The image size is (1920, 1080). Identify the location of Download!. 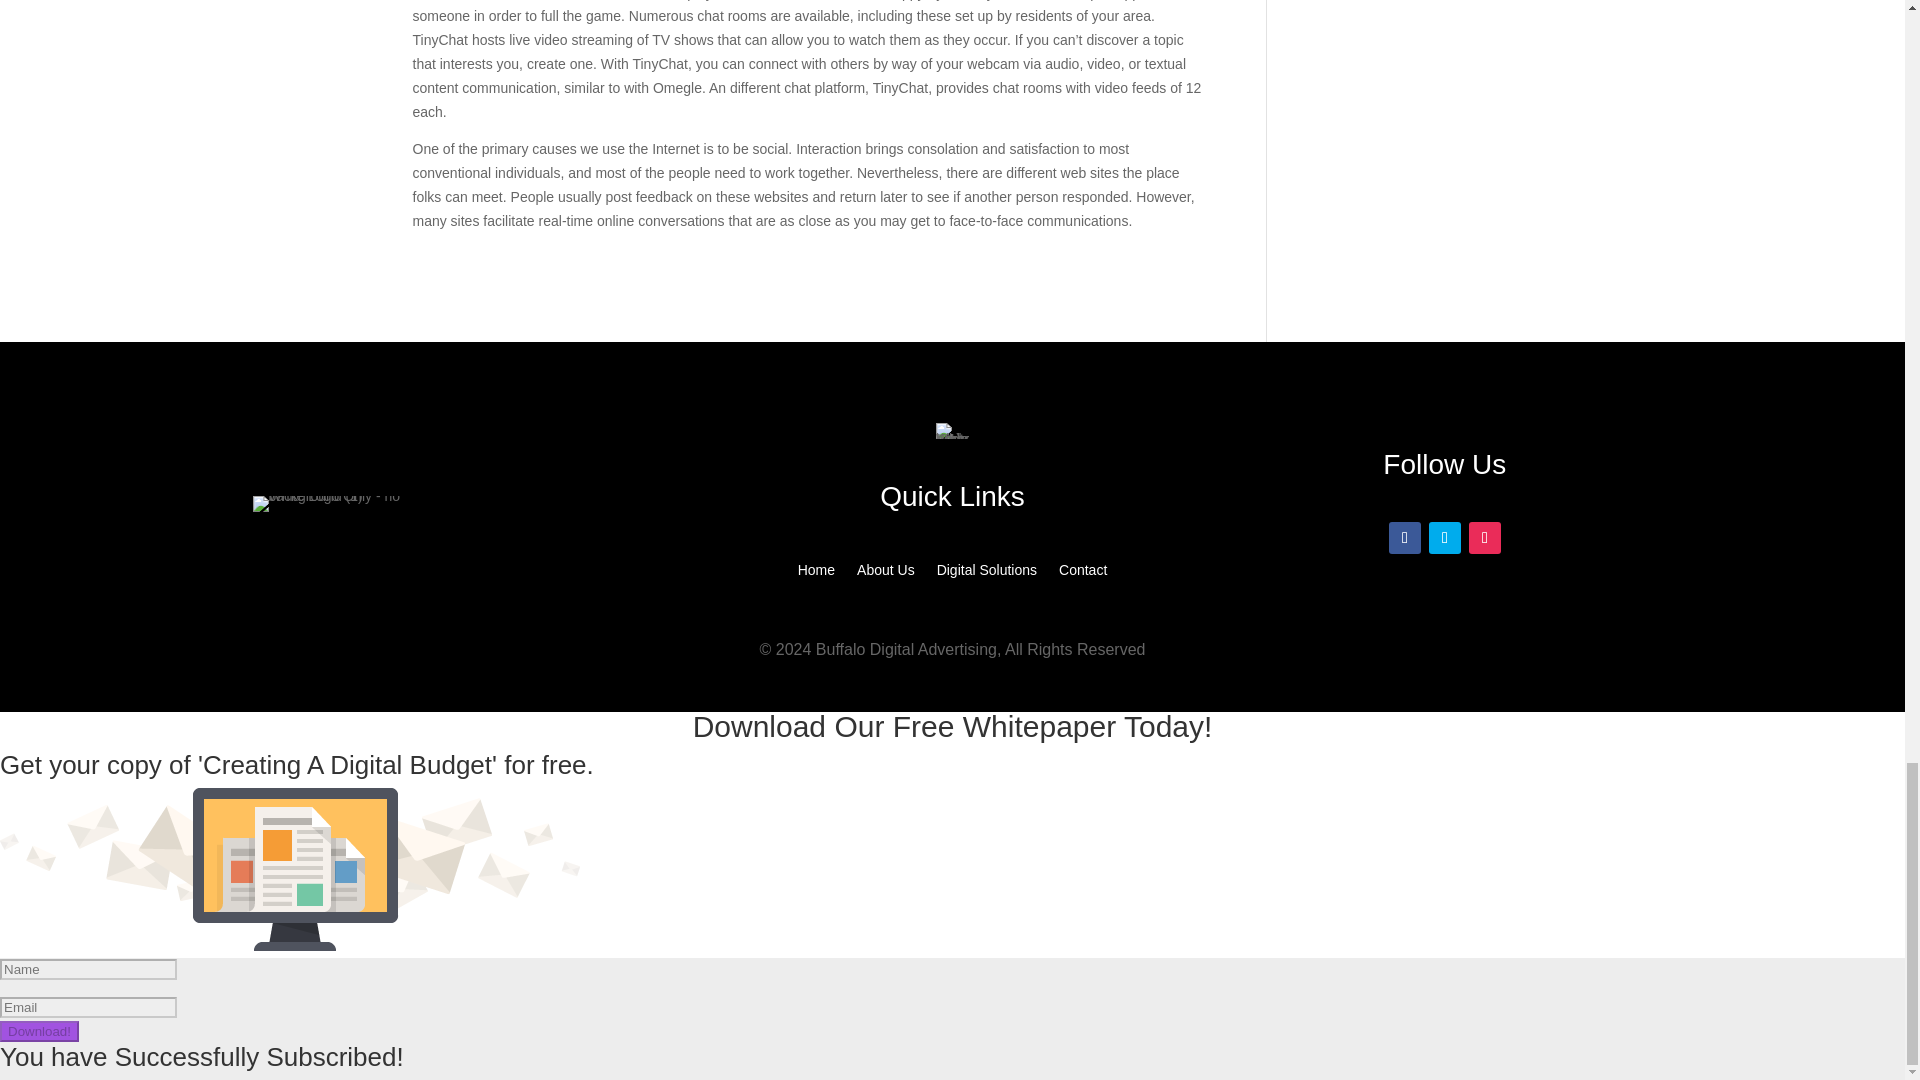
(39, 1031).